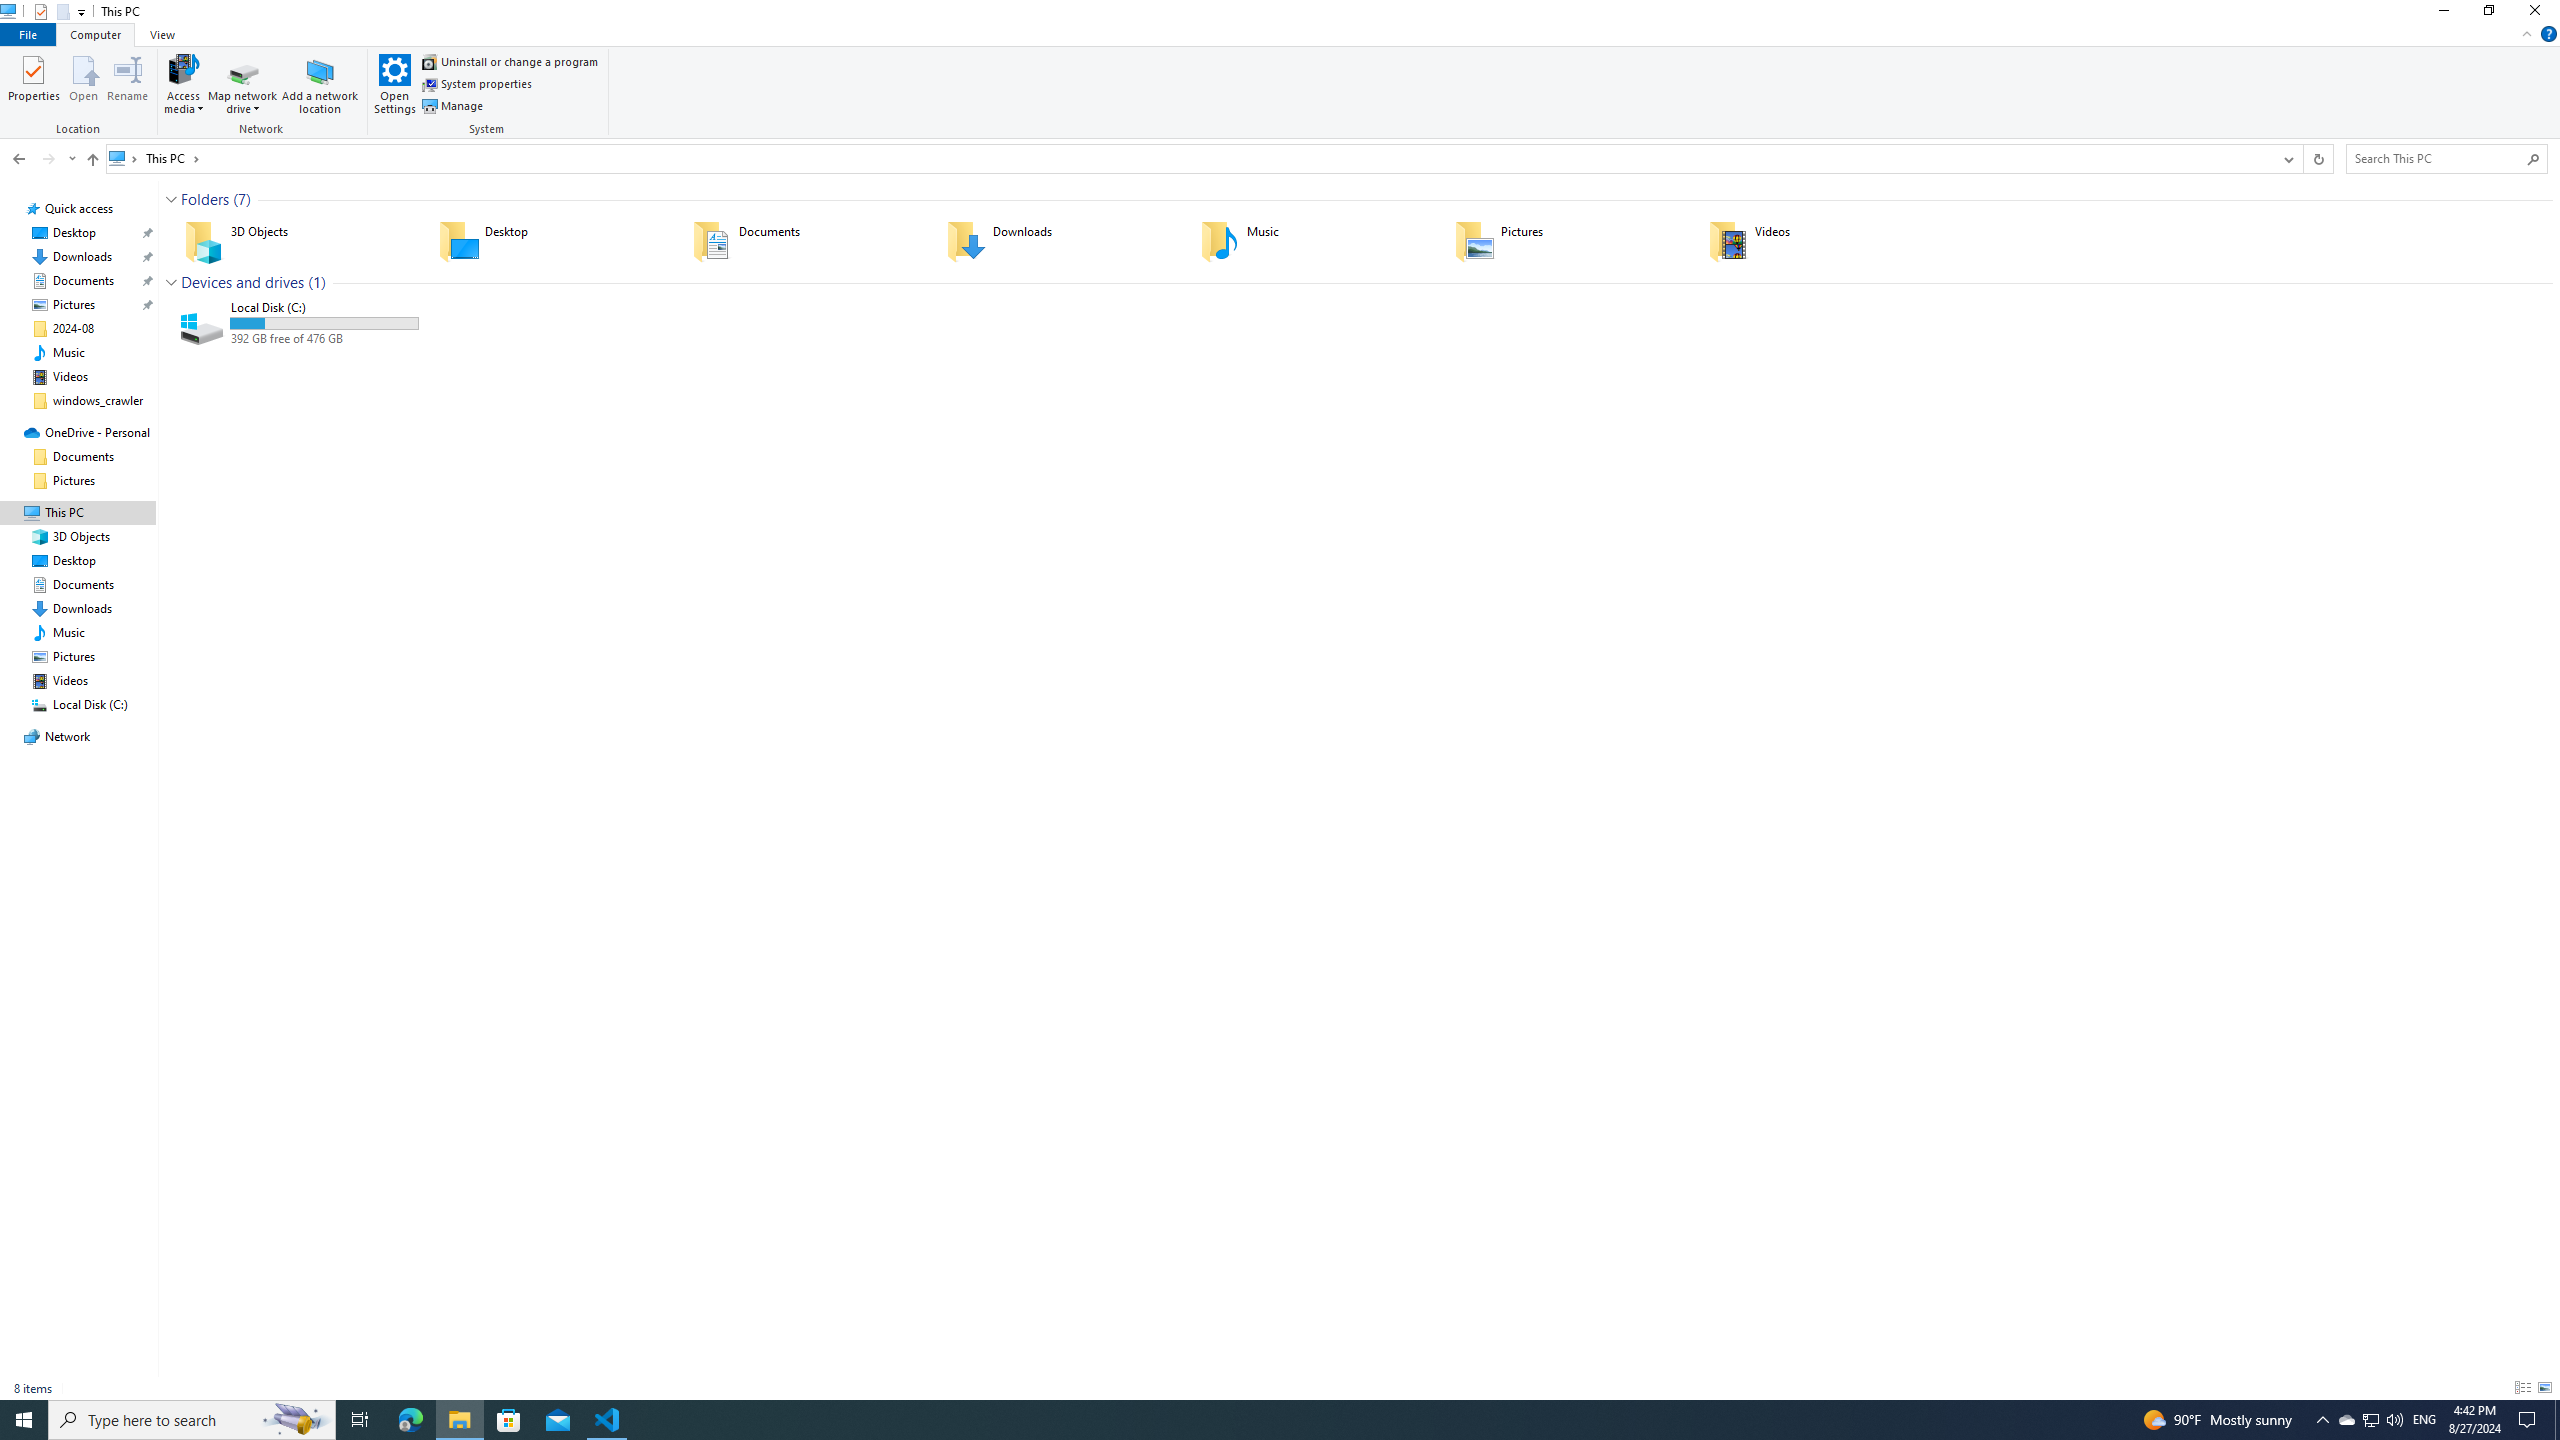 The width and height of the screenshot is (2560, 1440). I want to click on Customize Quick Access Toolbar, so click(80, 12).